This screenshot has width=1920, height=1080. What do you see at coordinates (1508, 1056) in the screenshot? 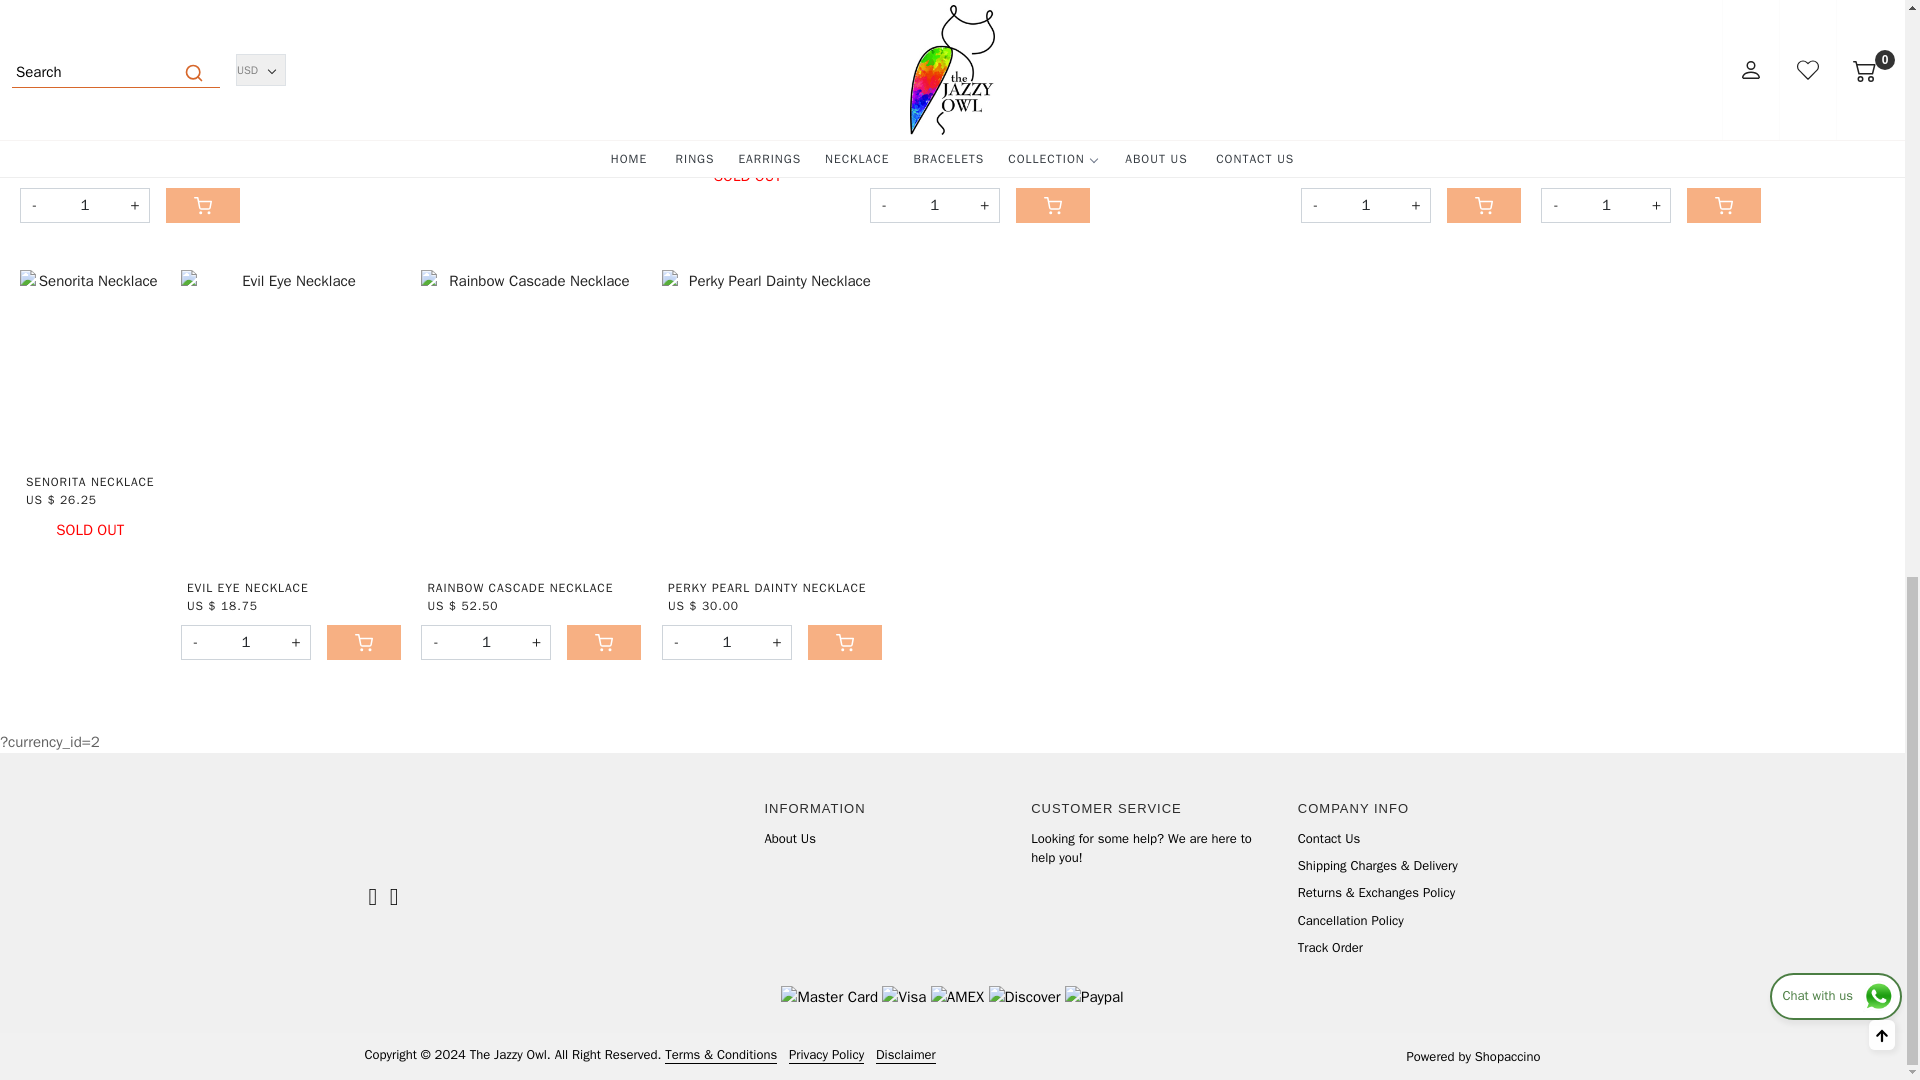
I see `Shopaccino` at bounding box center [1508, 1056].